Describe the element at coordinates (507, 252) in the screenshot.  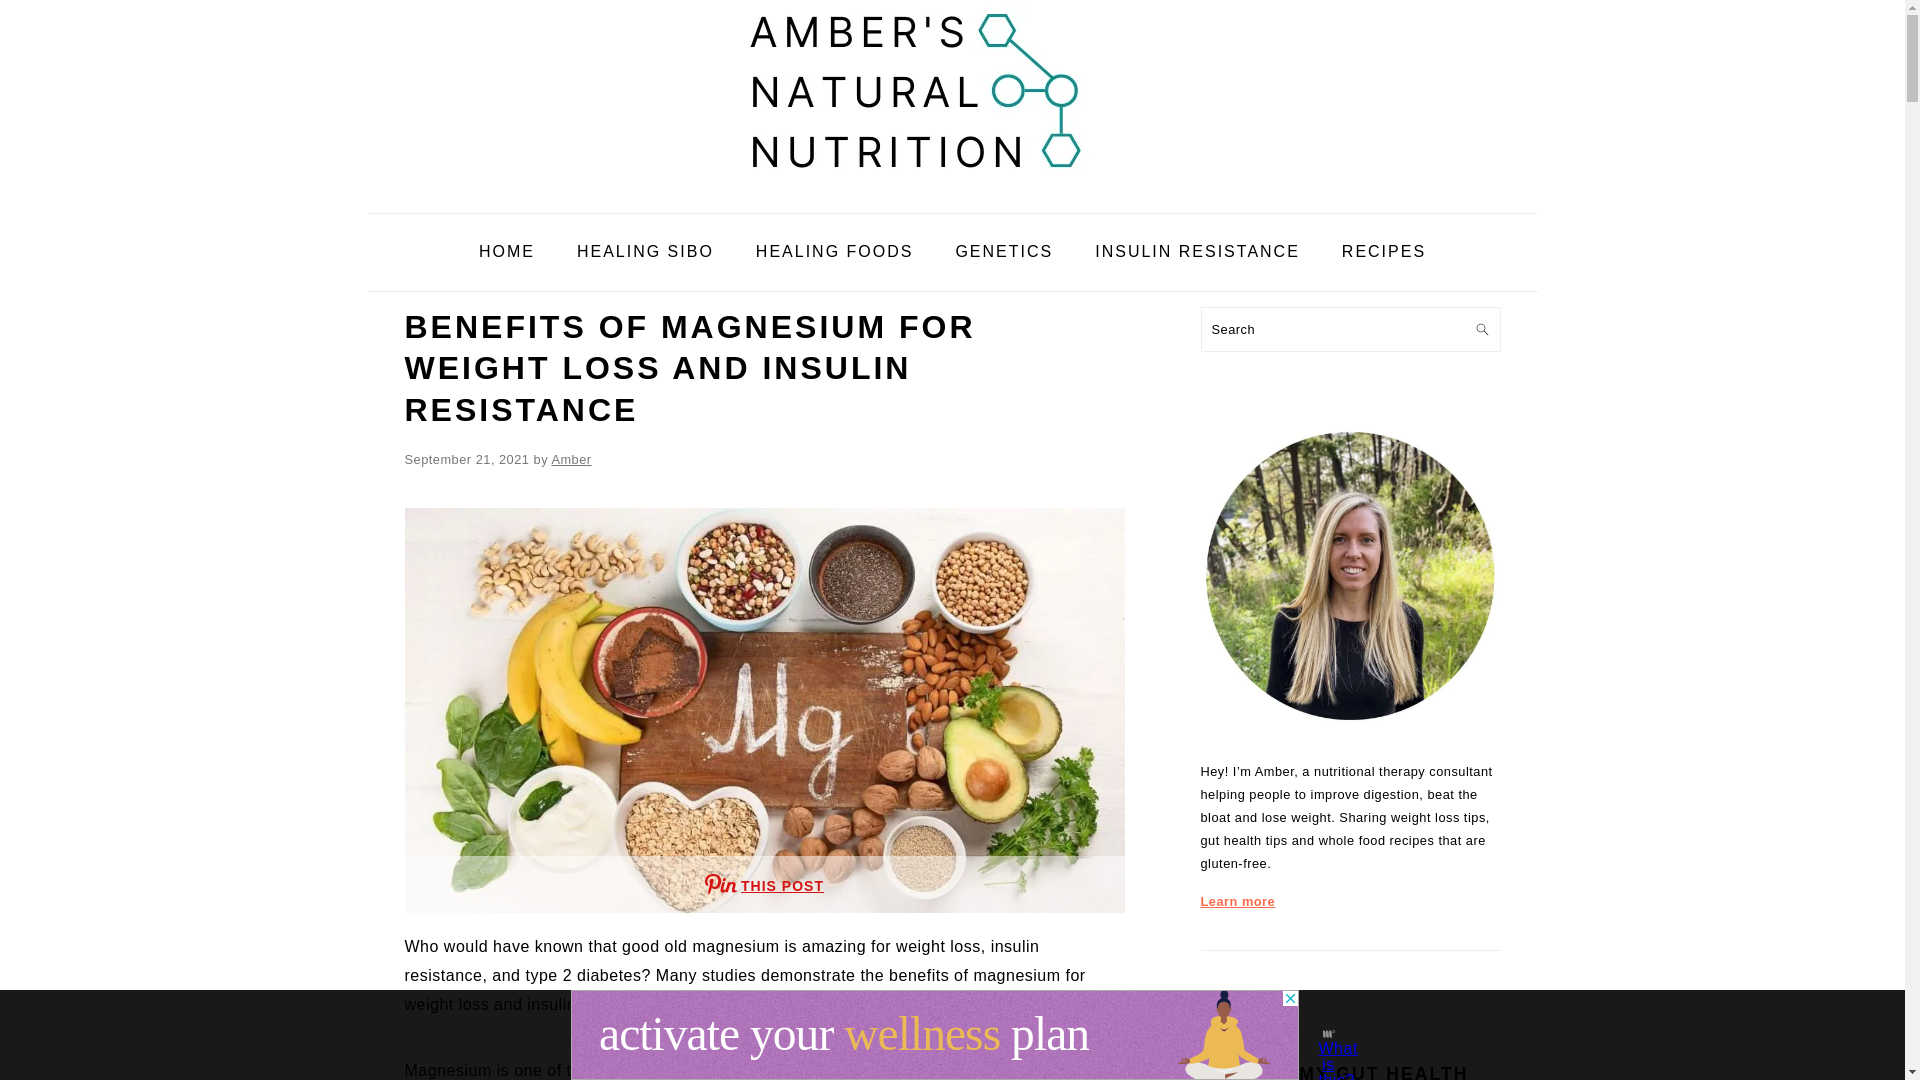
I see `HOME` at that location.